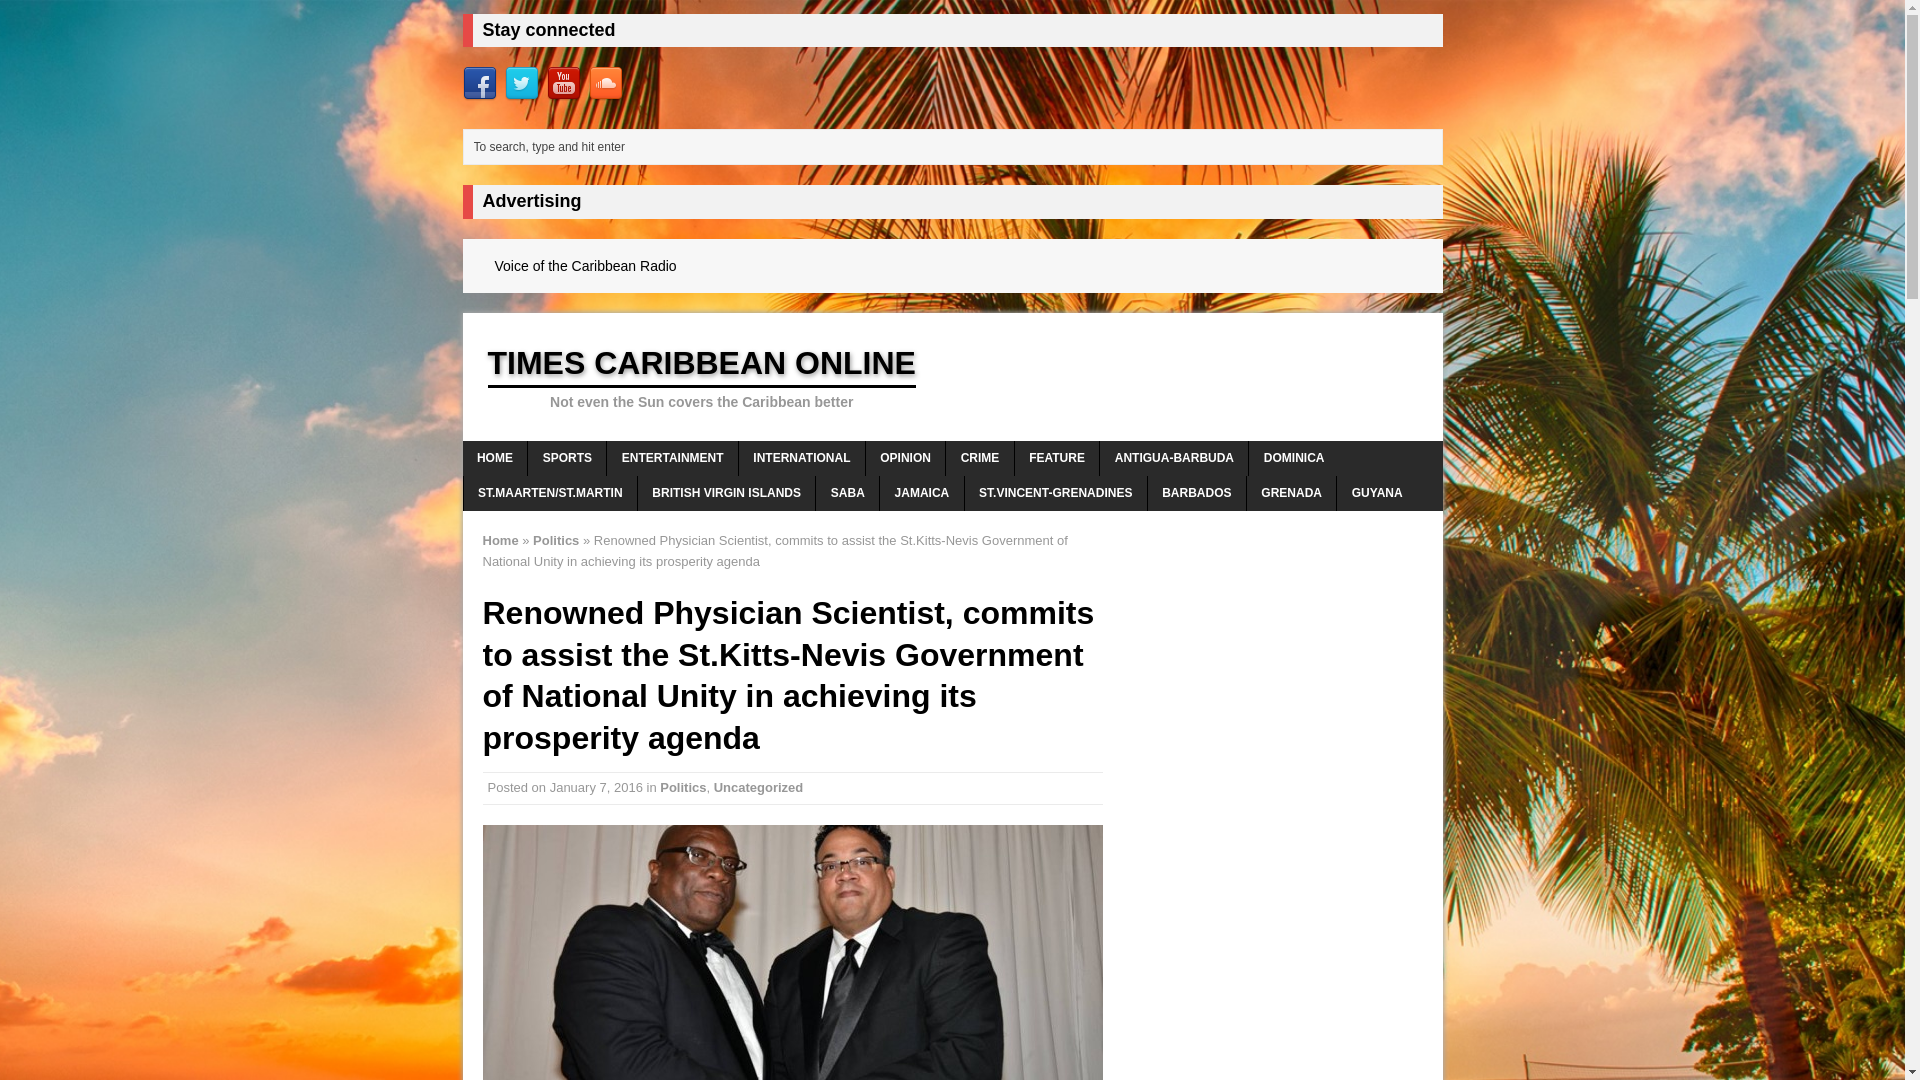  I want to click on OPINION, so click(904, 458).